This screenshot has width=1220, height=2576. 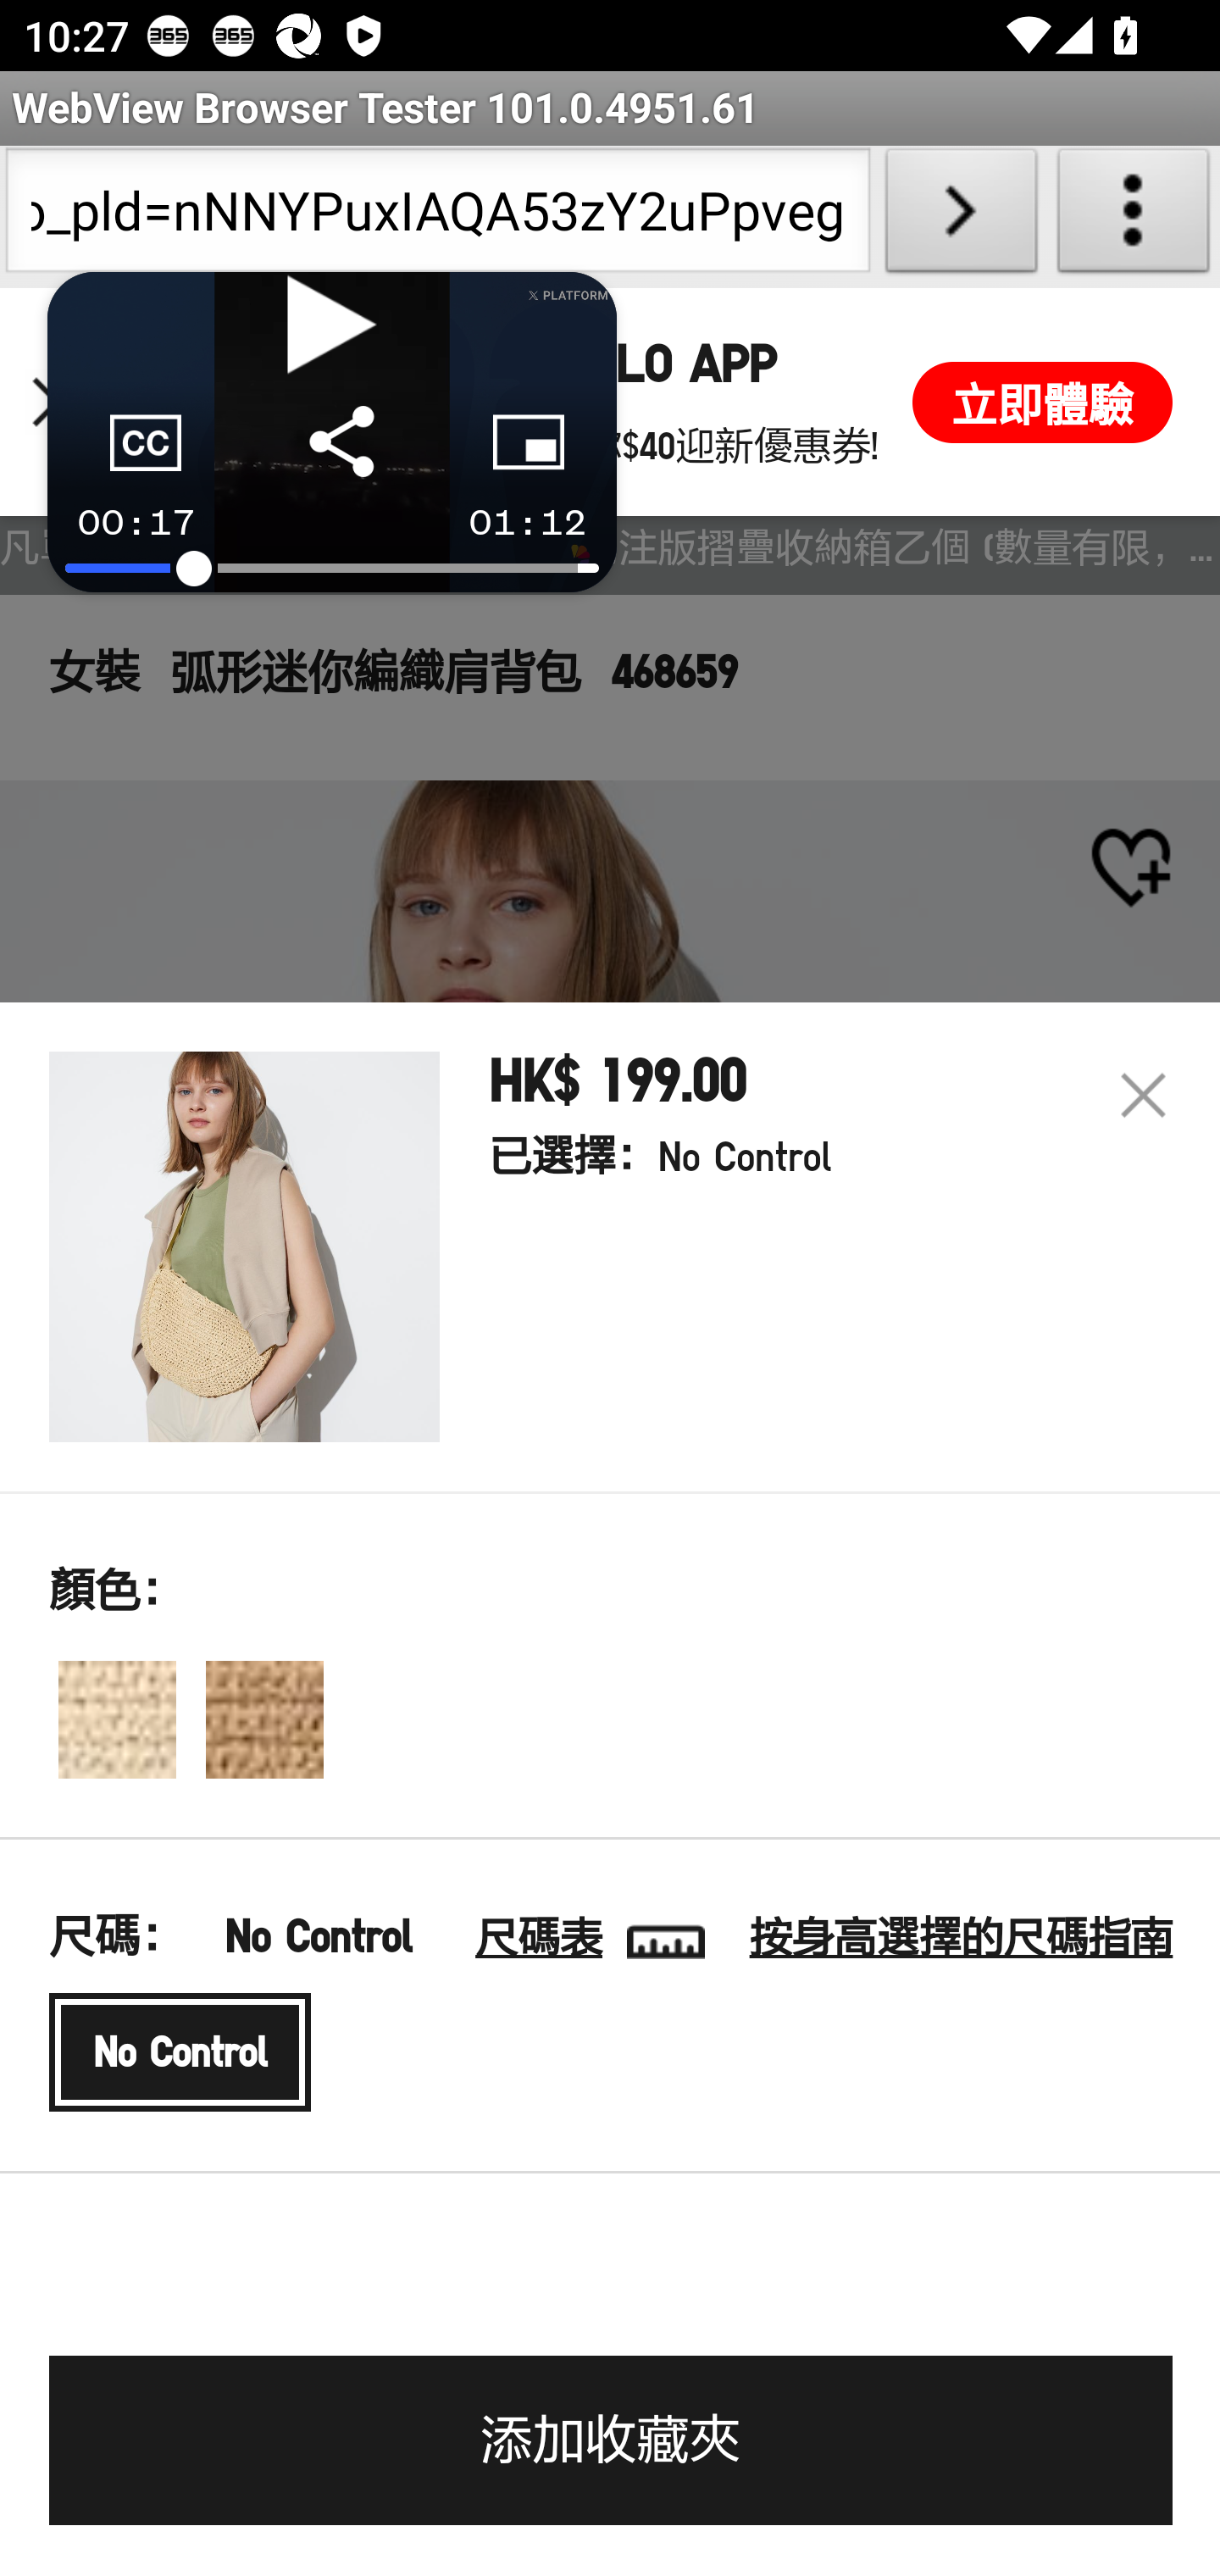 I want to click on 30 淺膚色, so click(x=117, y=1718).